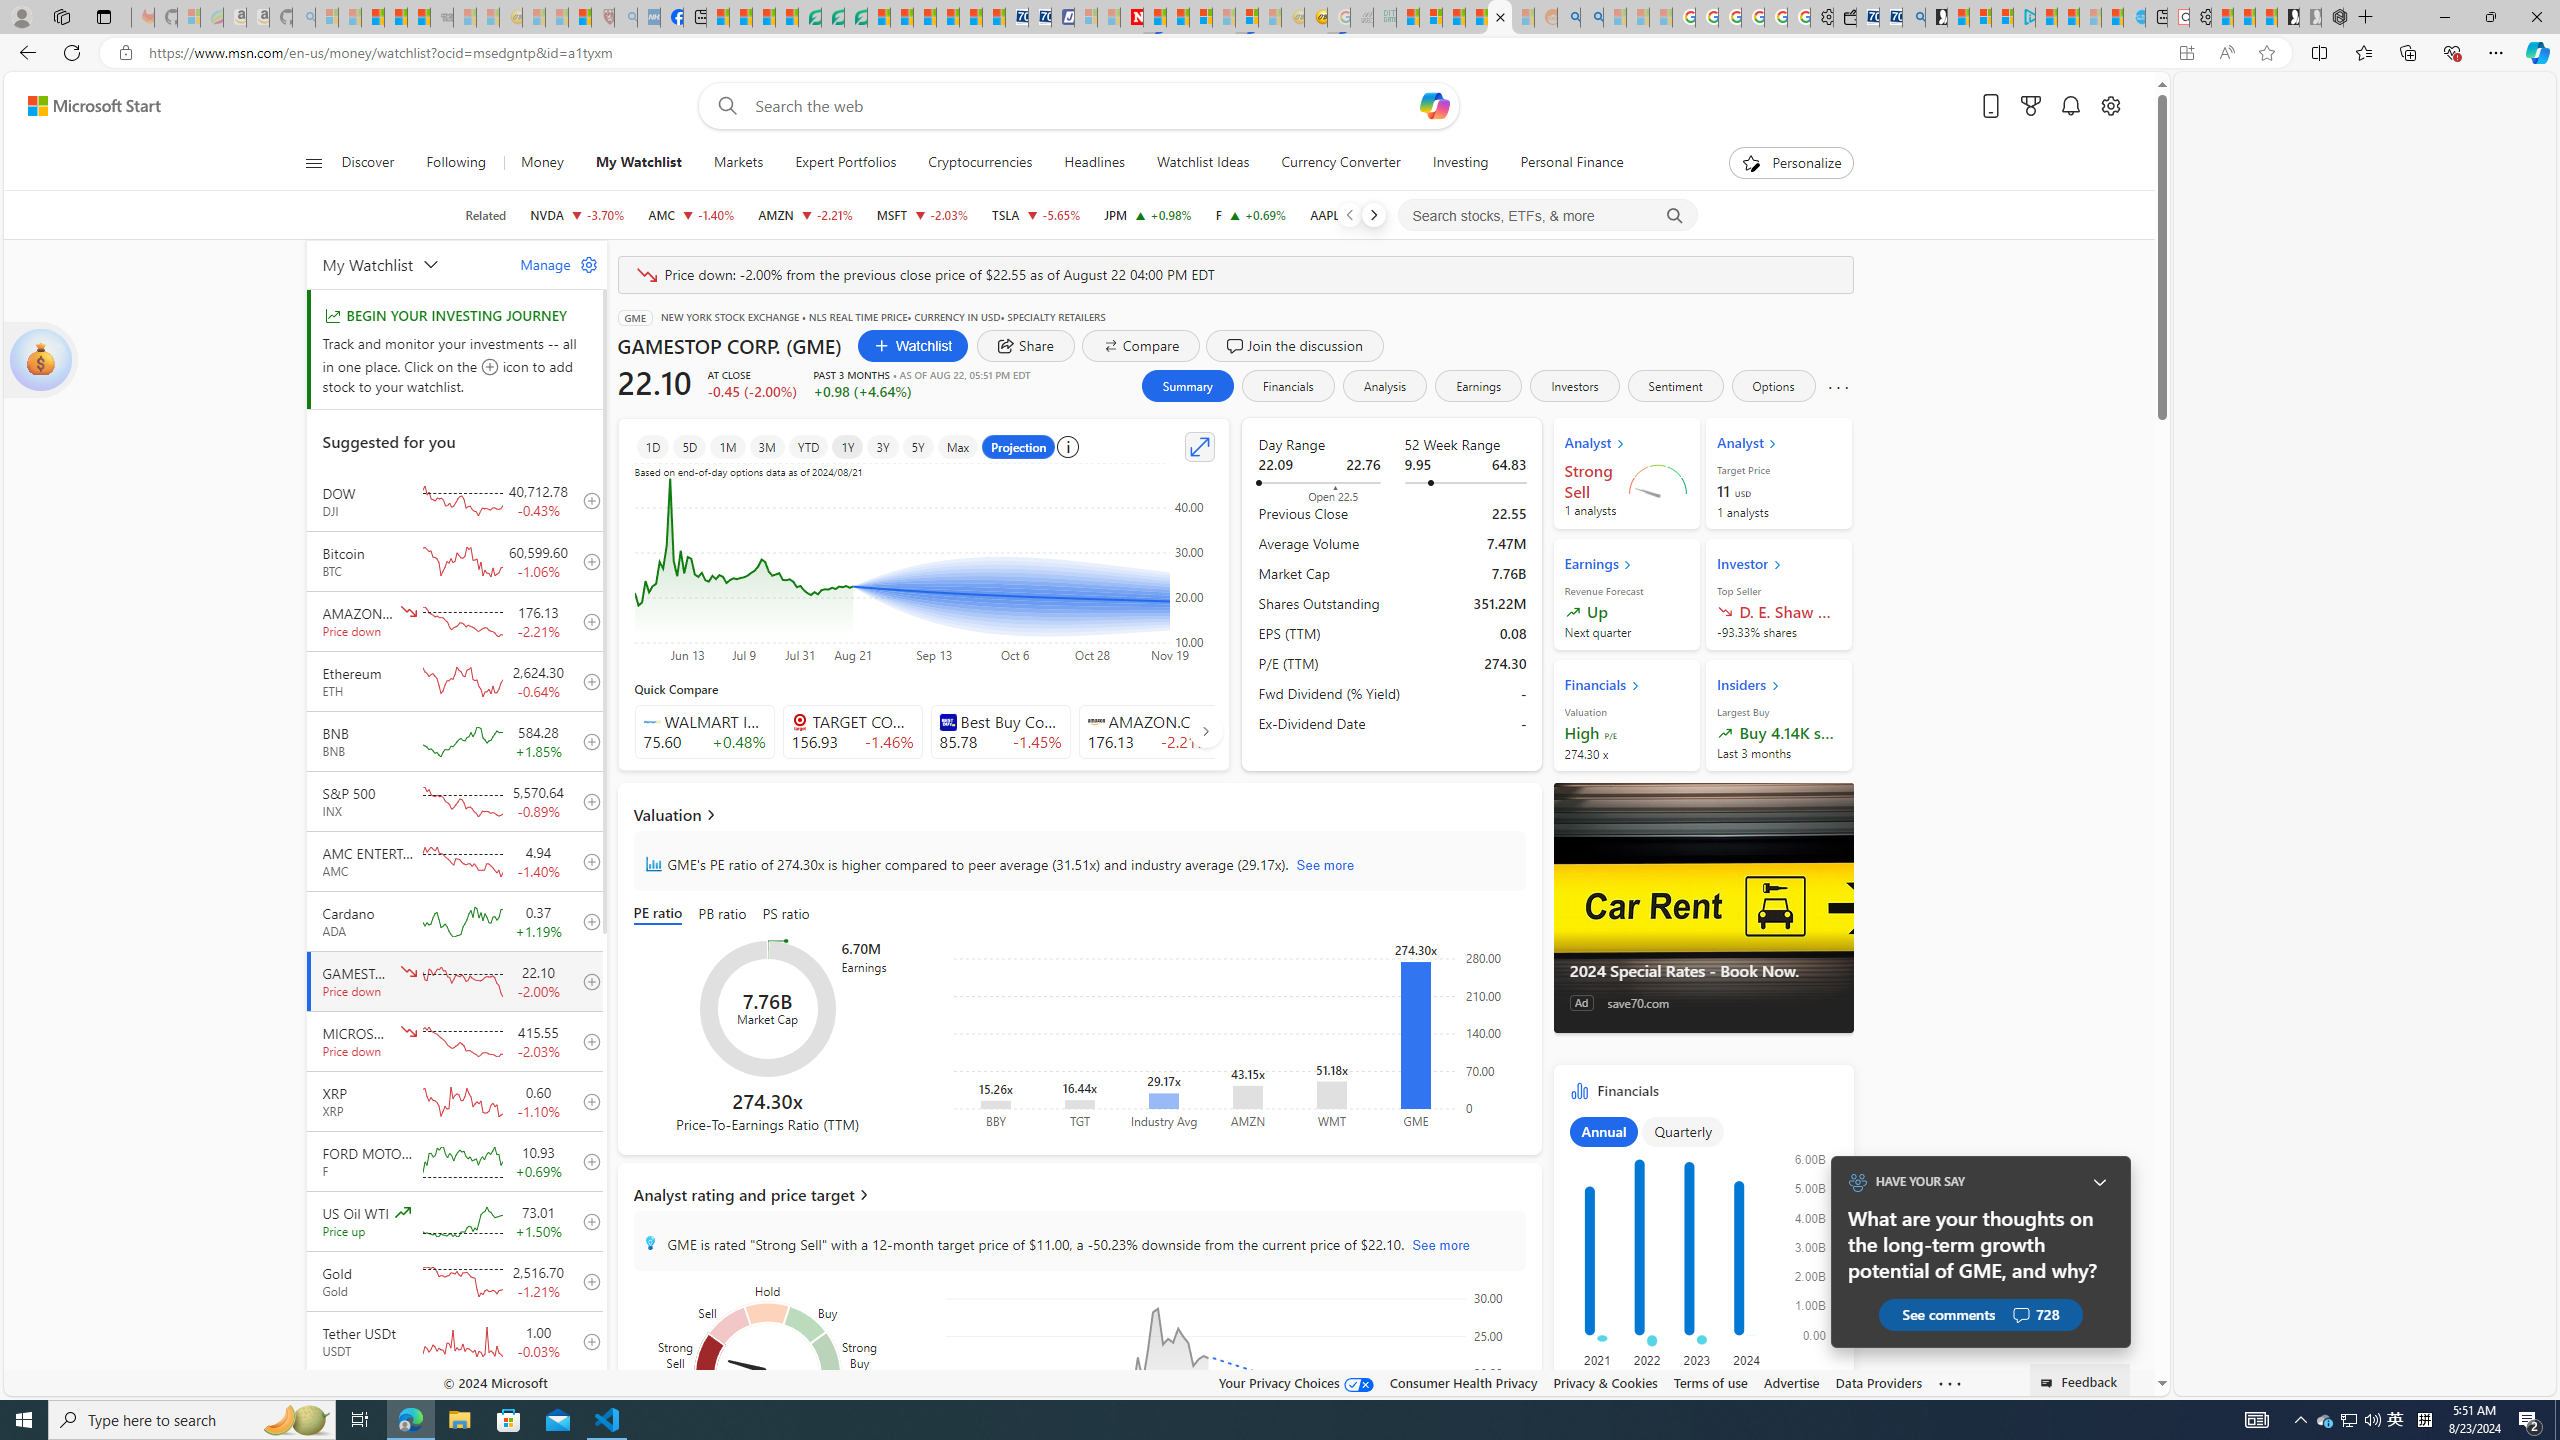 The height and width of the screenshot is (1440, 2560). Describe the element at coordinates (1250, 215) in the screenshot. I see `F FORD MOTOR COMPANY increase 10.93 +0.08 +0.69%` at that location.